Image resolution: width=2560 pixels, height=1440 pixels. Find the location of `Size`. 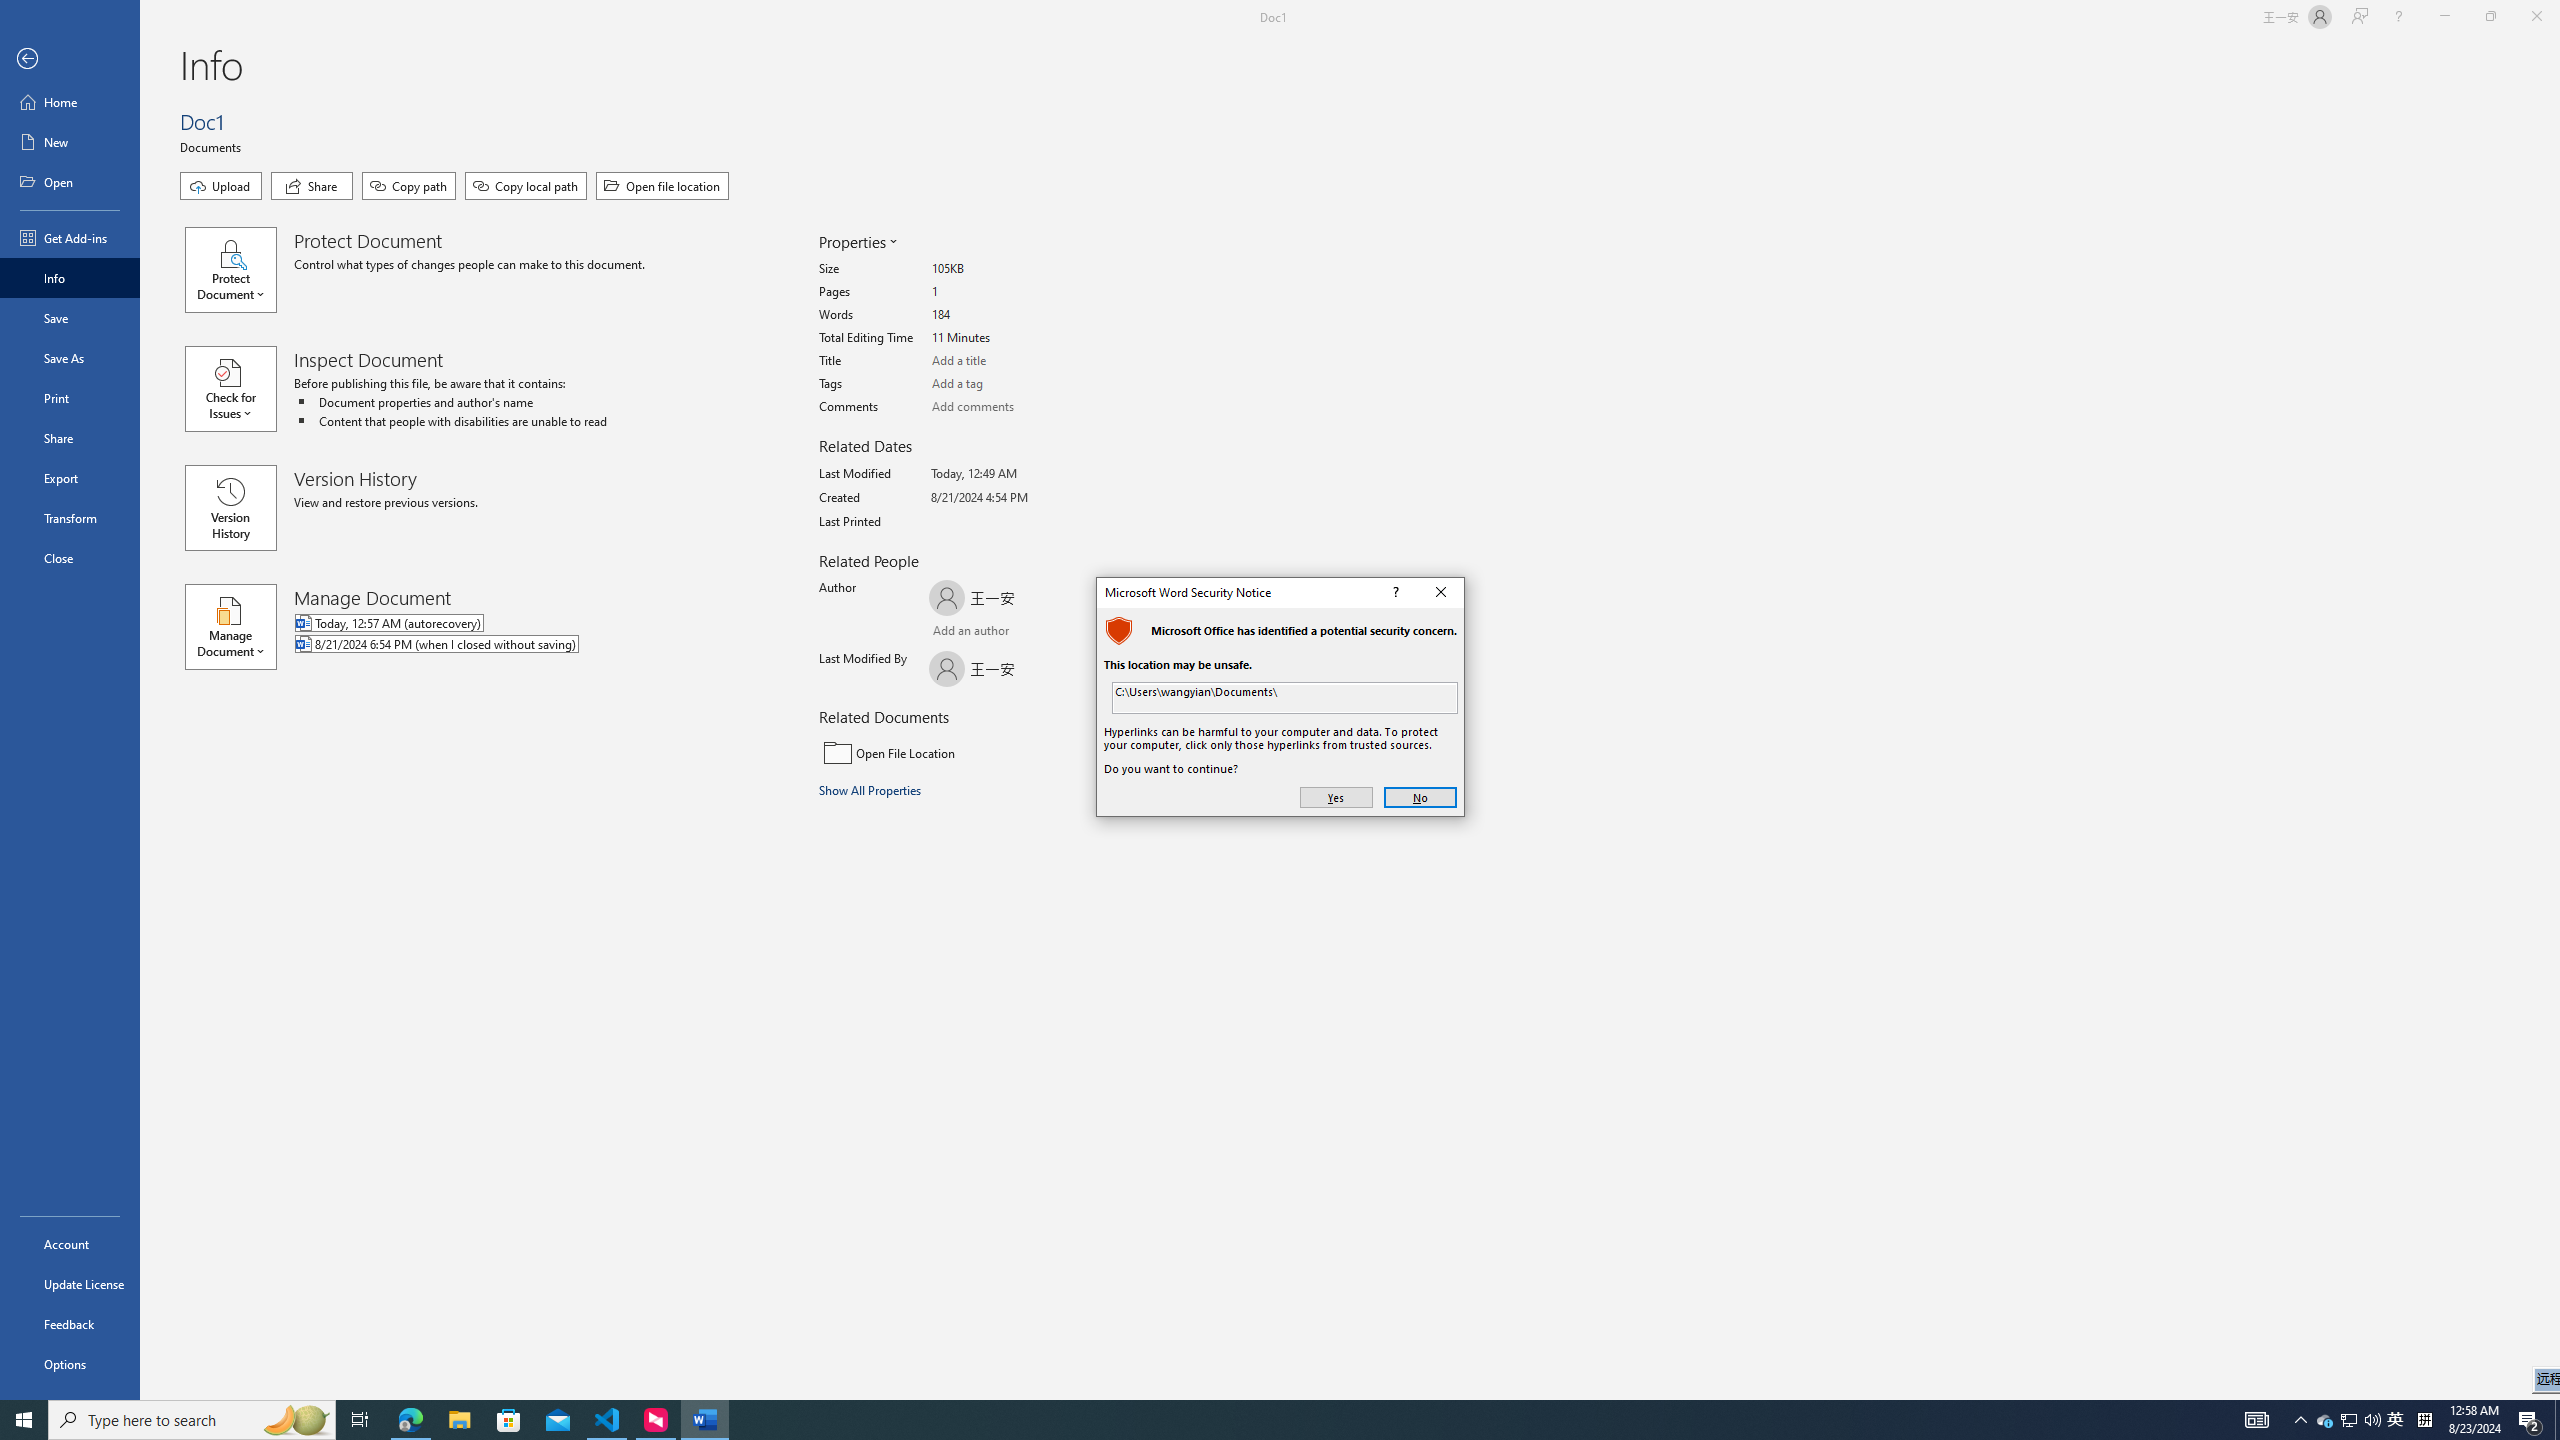

Size is located at coordinates (1007, 270).